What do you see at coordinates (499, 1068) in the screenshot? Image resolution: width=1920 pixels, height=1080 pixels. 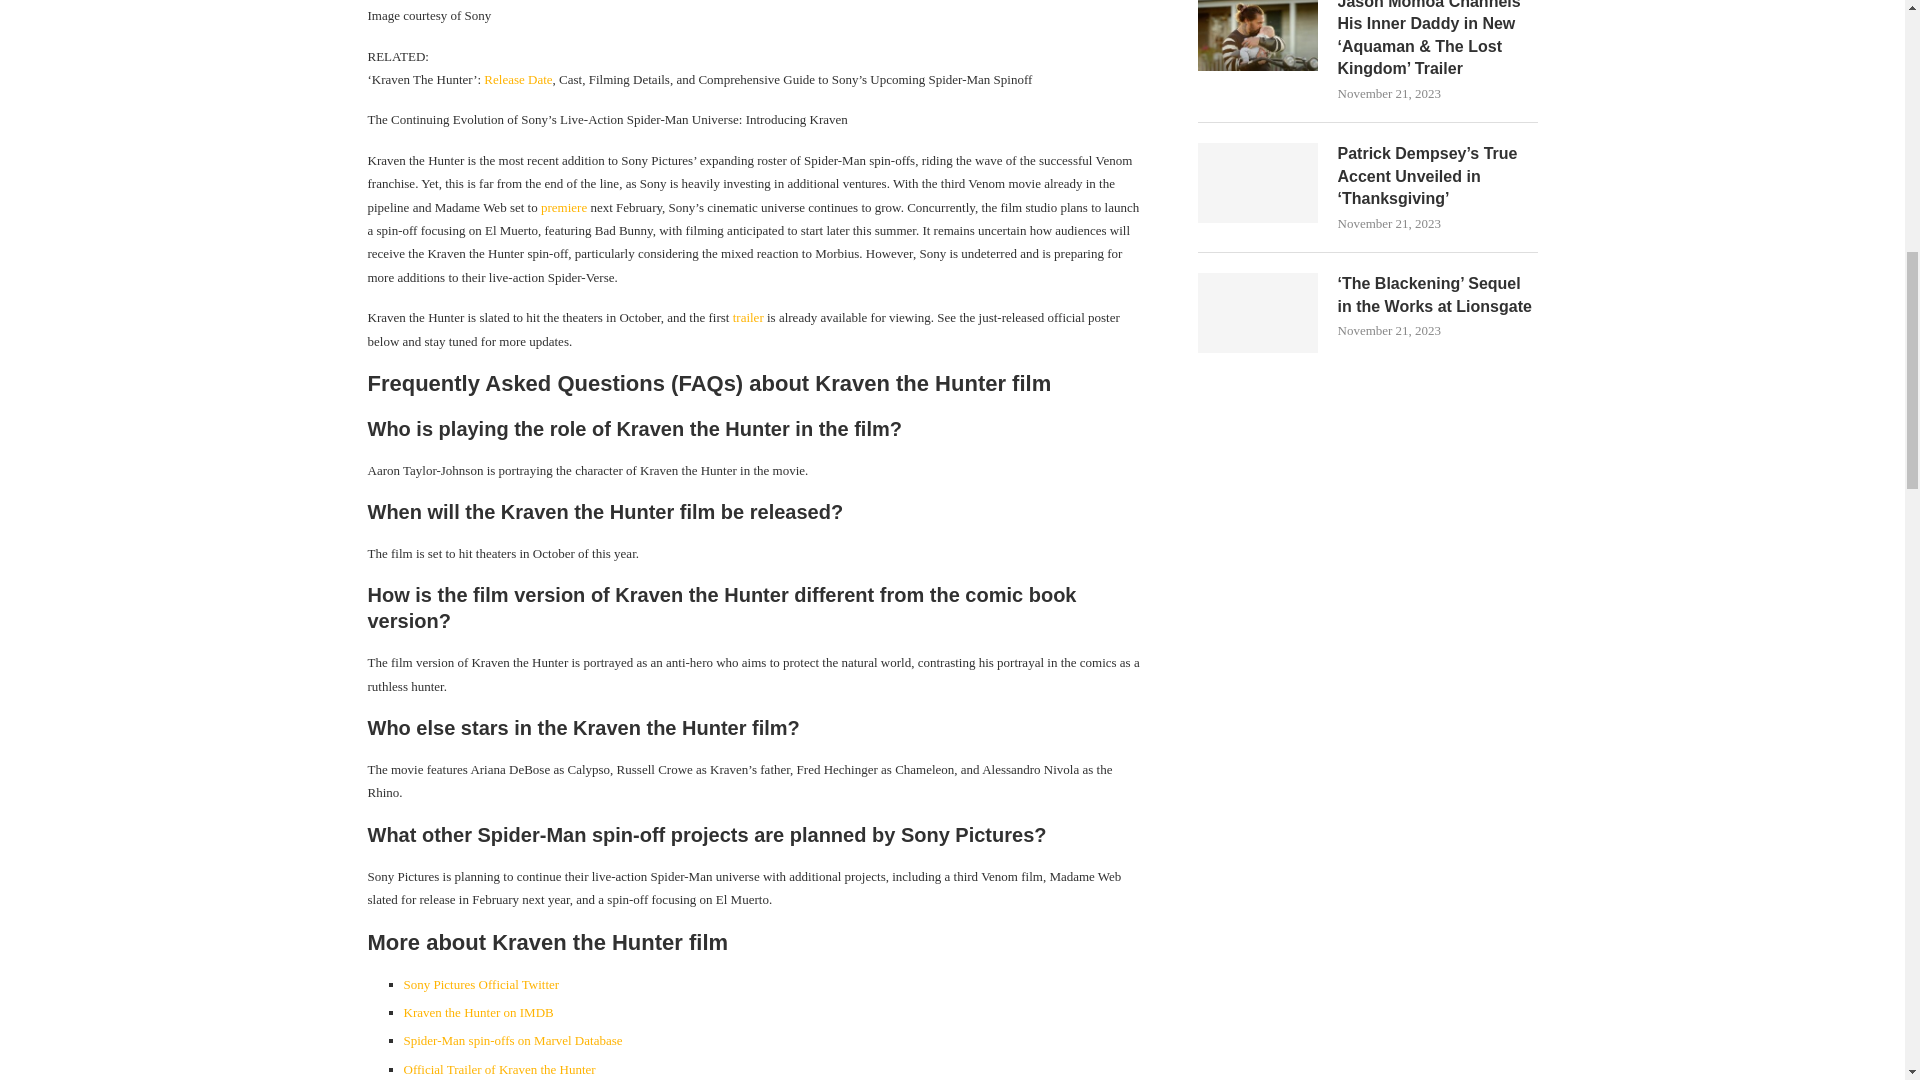 I see `Official Trailer of Kraven the Hunter` at bounding box center [499, 1068].